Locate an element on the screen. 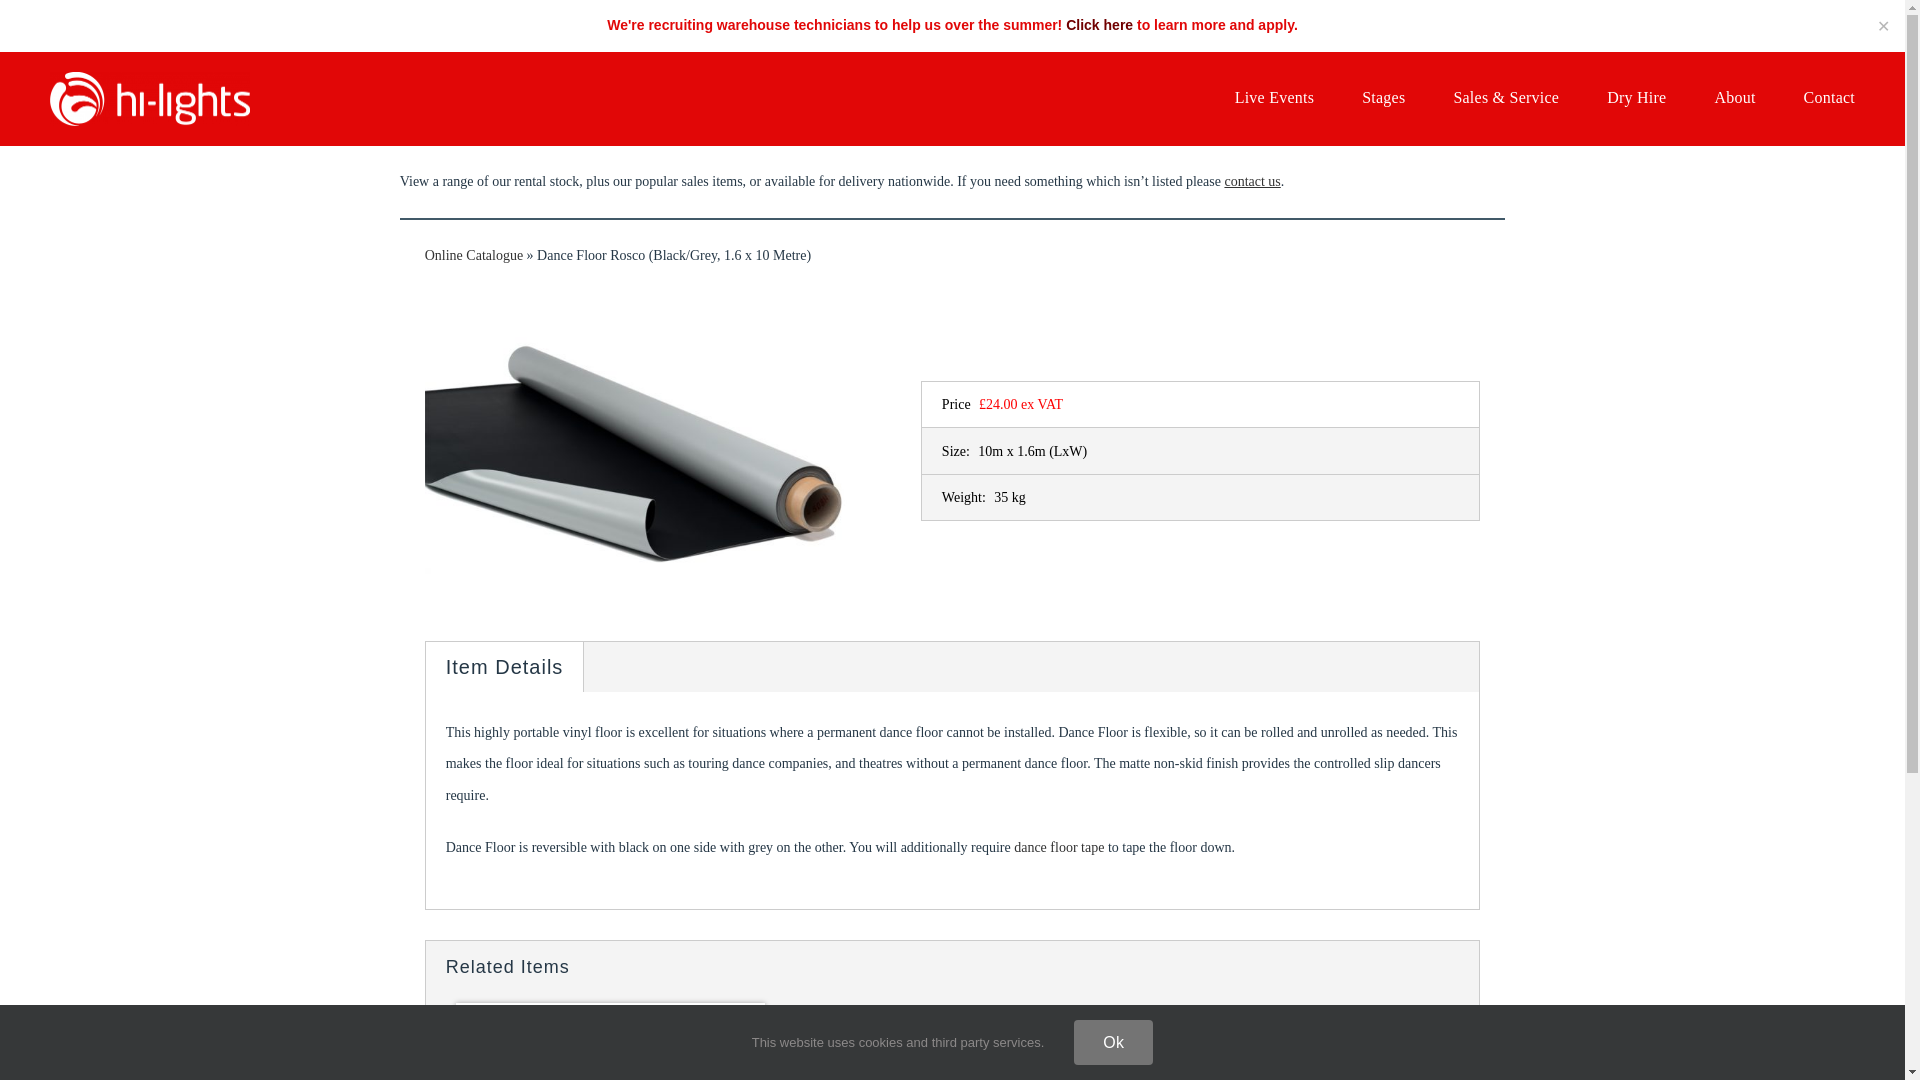 The image size is (1920, 1080). dance floor tape is located at coordinates (1058, 848).